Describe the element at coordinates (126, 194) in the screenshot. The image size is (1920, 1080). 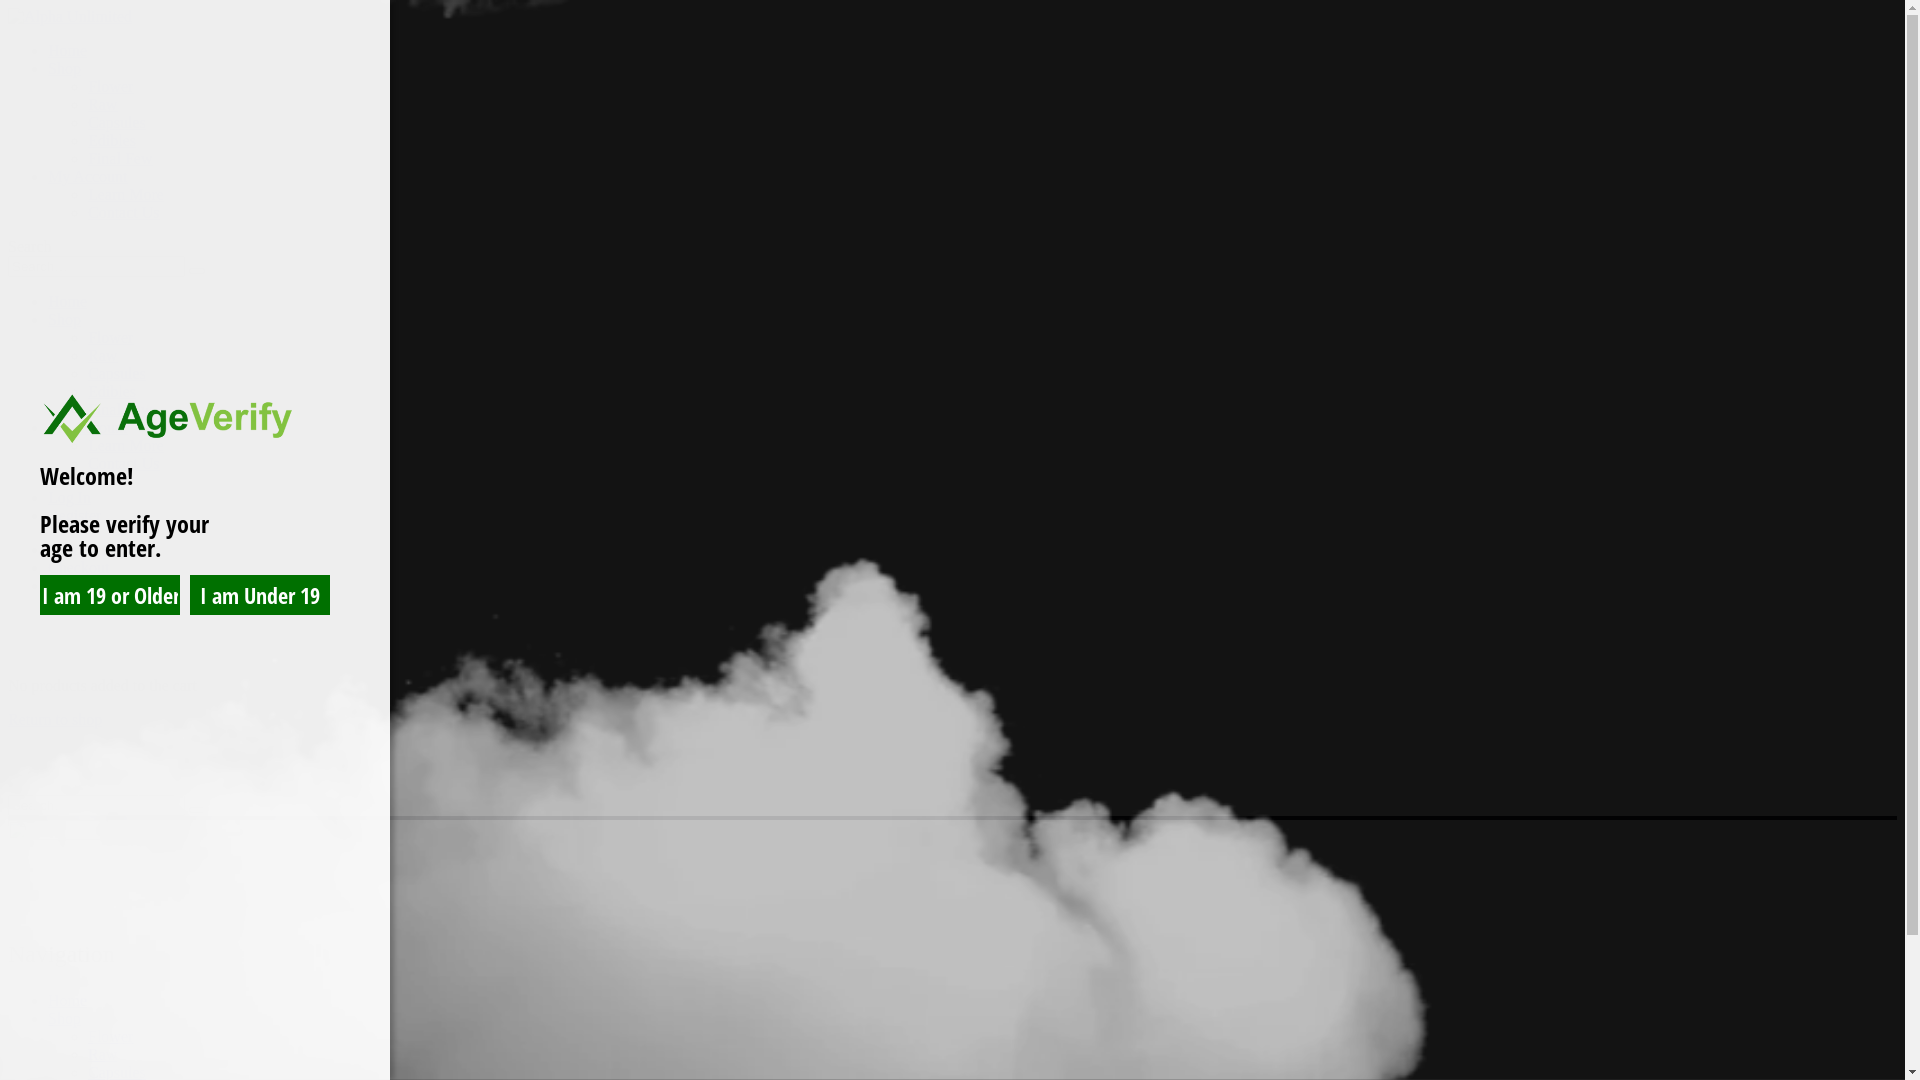
I see `Learn More` at that location.